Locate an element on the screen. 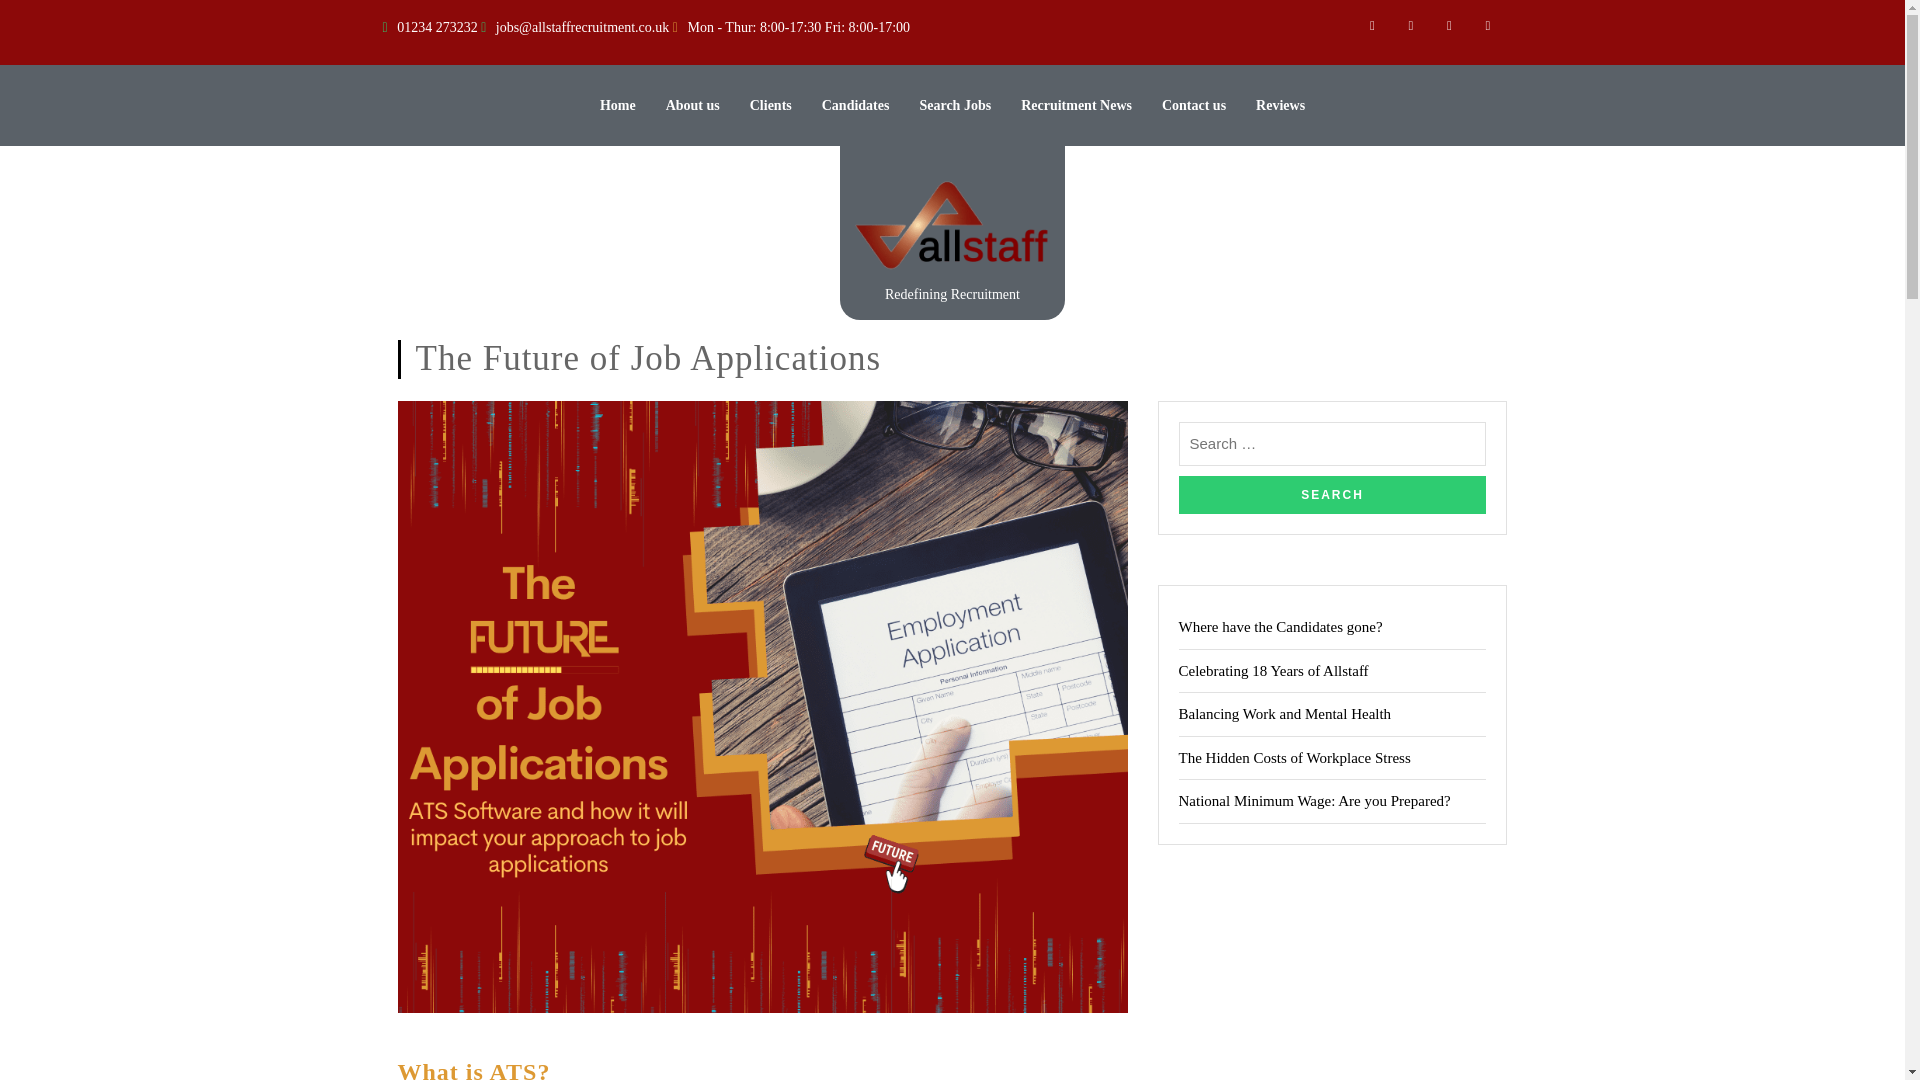 The width and height of the screenshot is (1920, 1080). Home is located at coordinates (617, 105).